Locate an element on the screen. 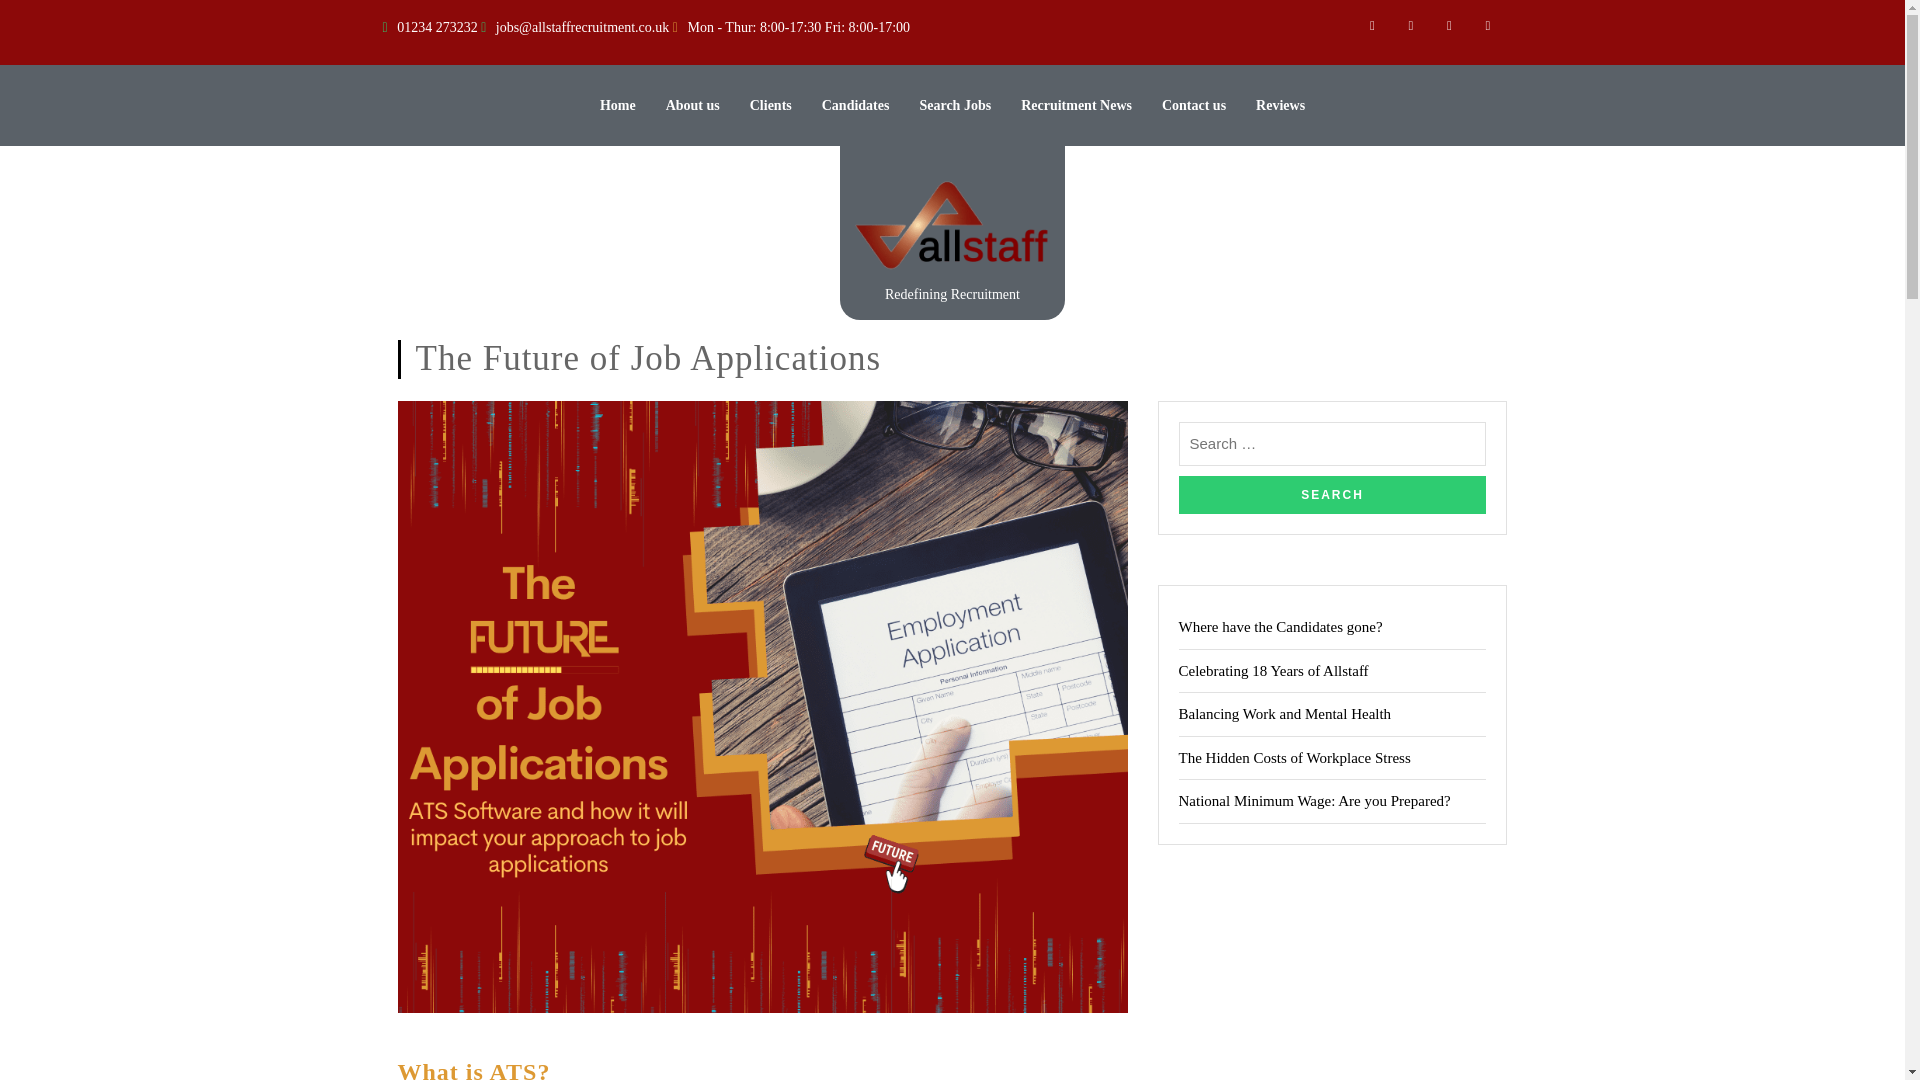 The width and height of the screenshot is (1920, 1080). Home is located at coordinates (617, 105).